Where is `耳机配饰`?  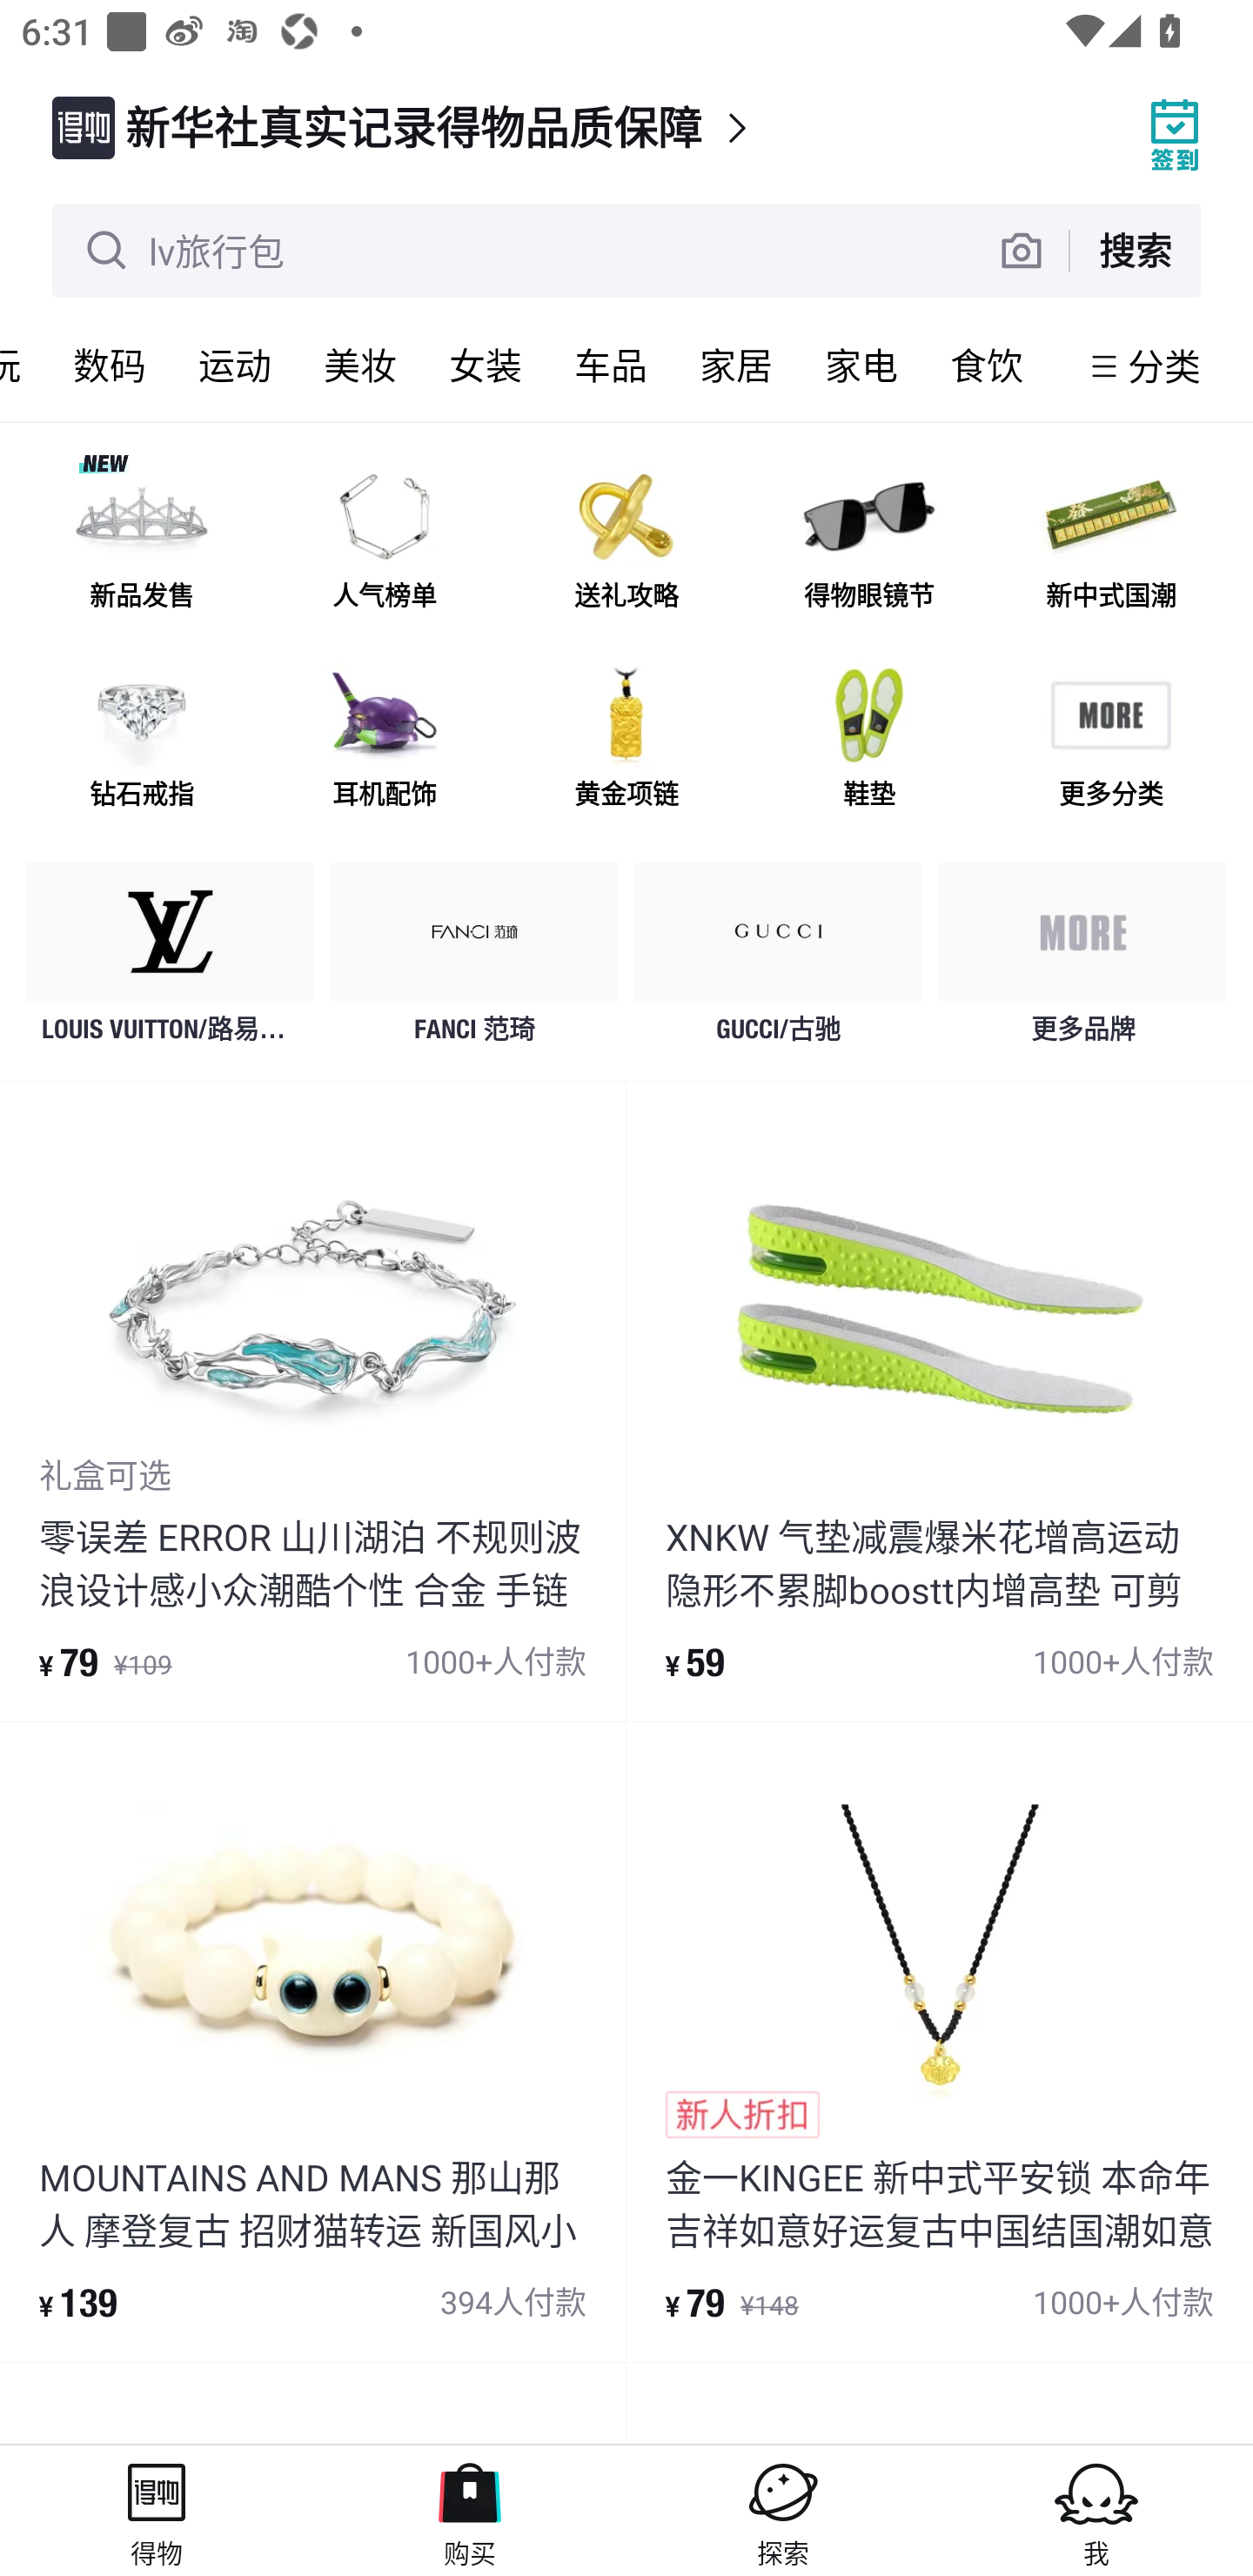 耳机配饰 is located at coordinates (384, 740).